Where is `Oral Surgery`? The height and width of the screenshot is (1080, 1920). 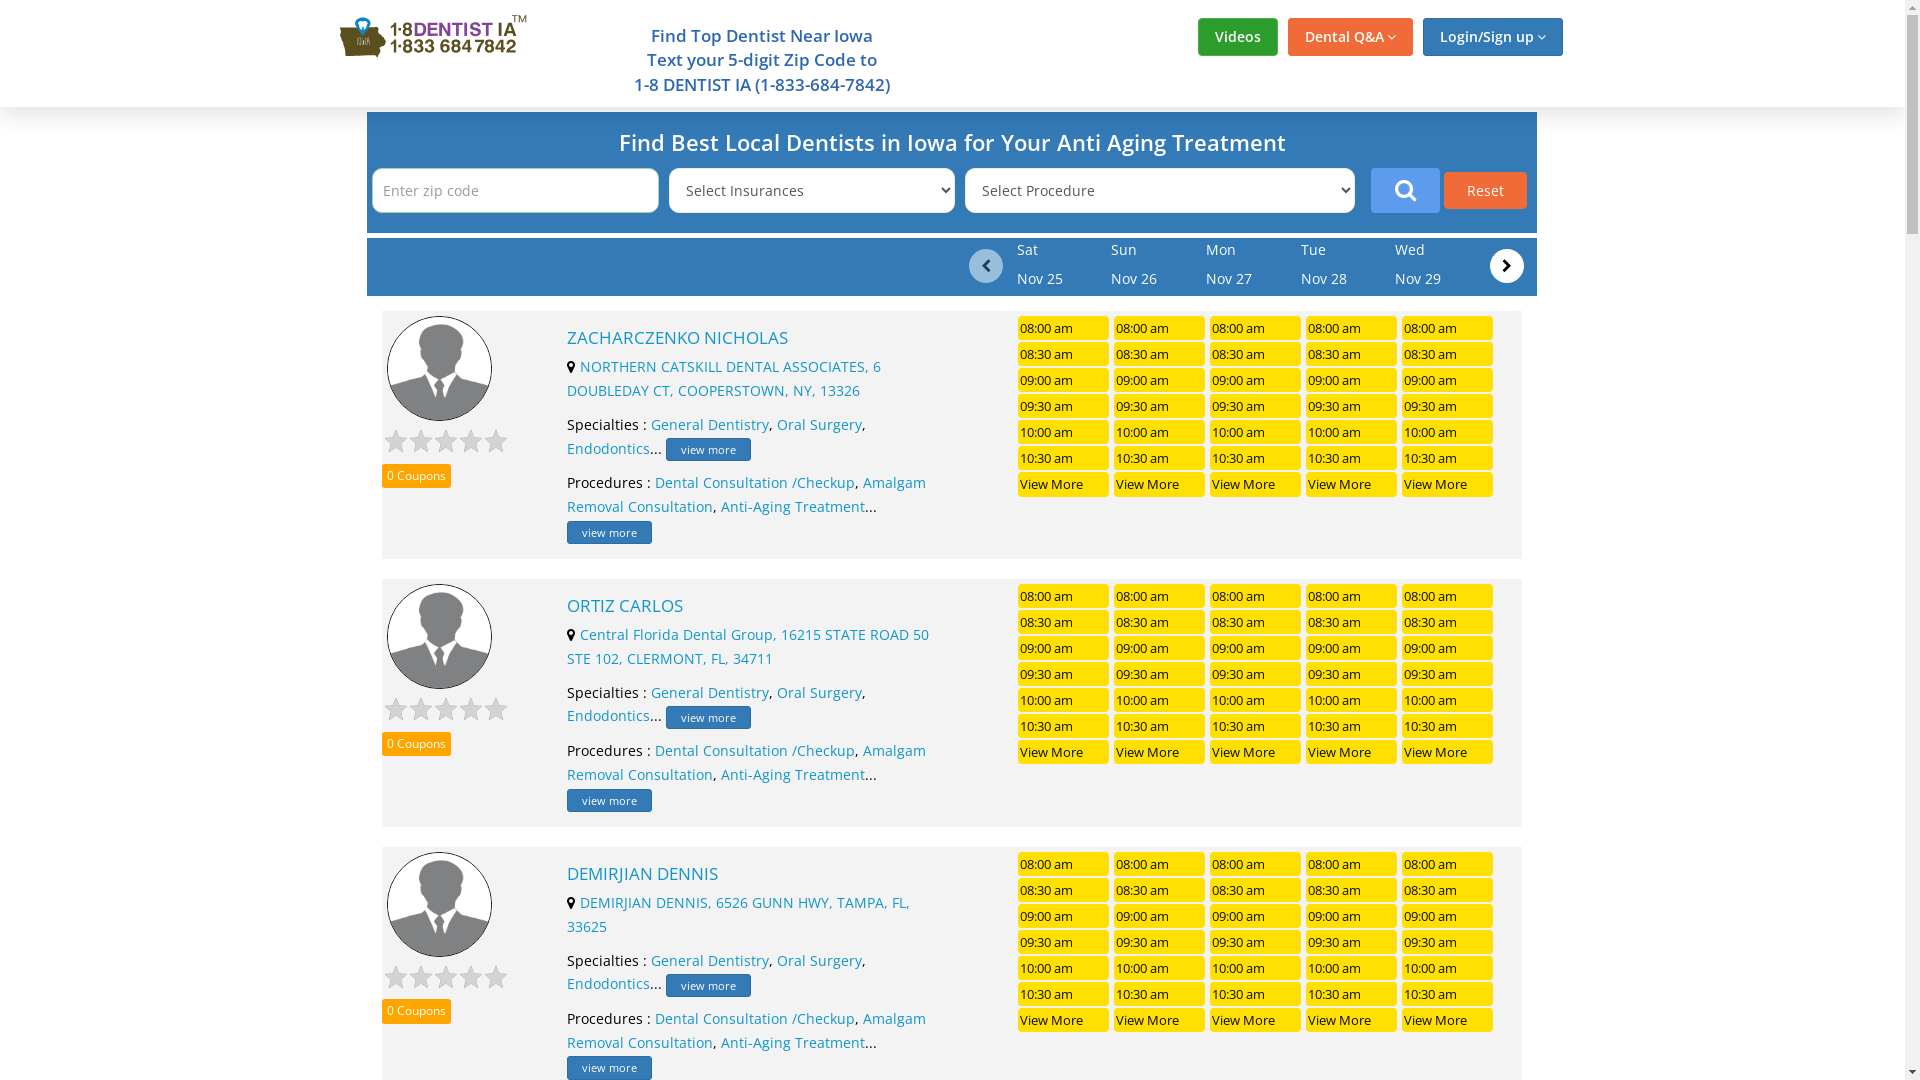 Oral Surgery is located at coordinates (820, 960).